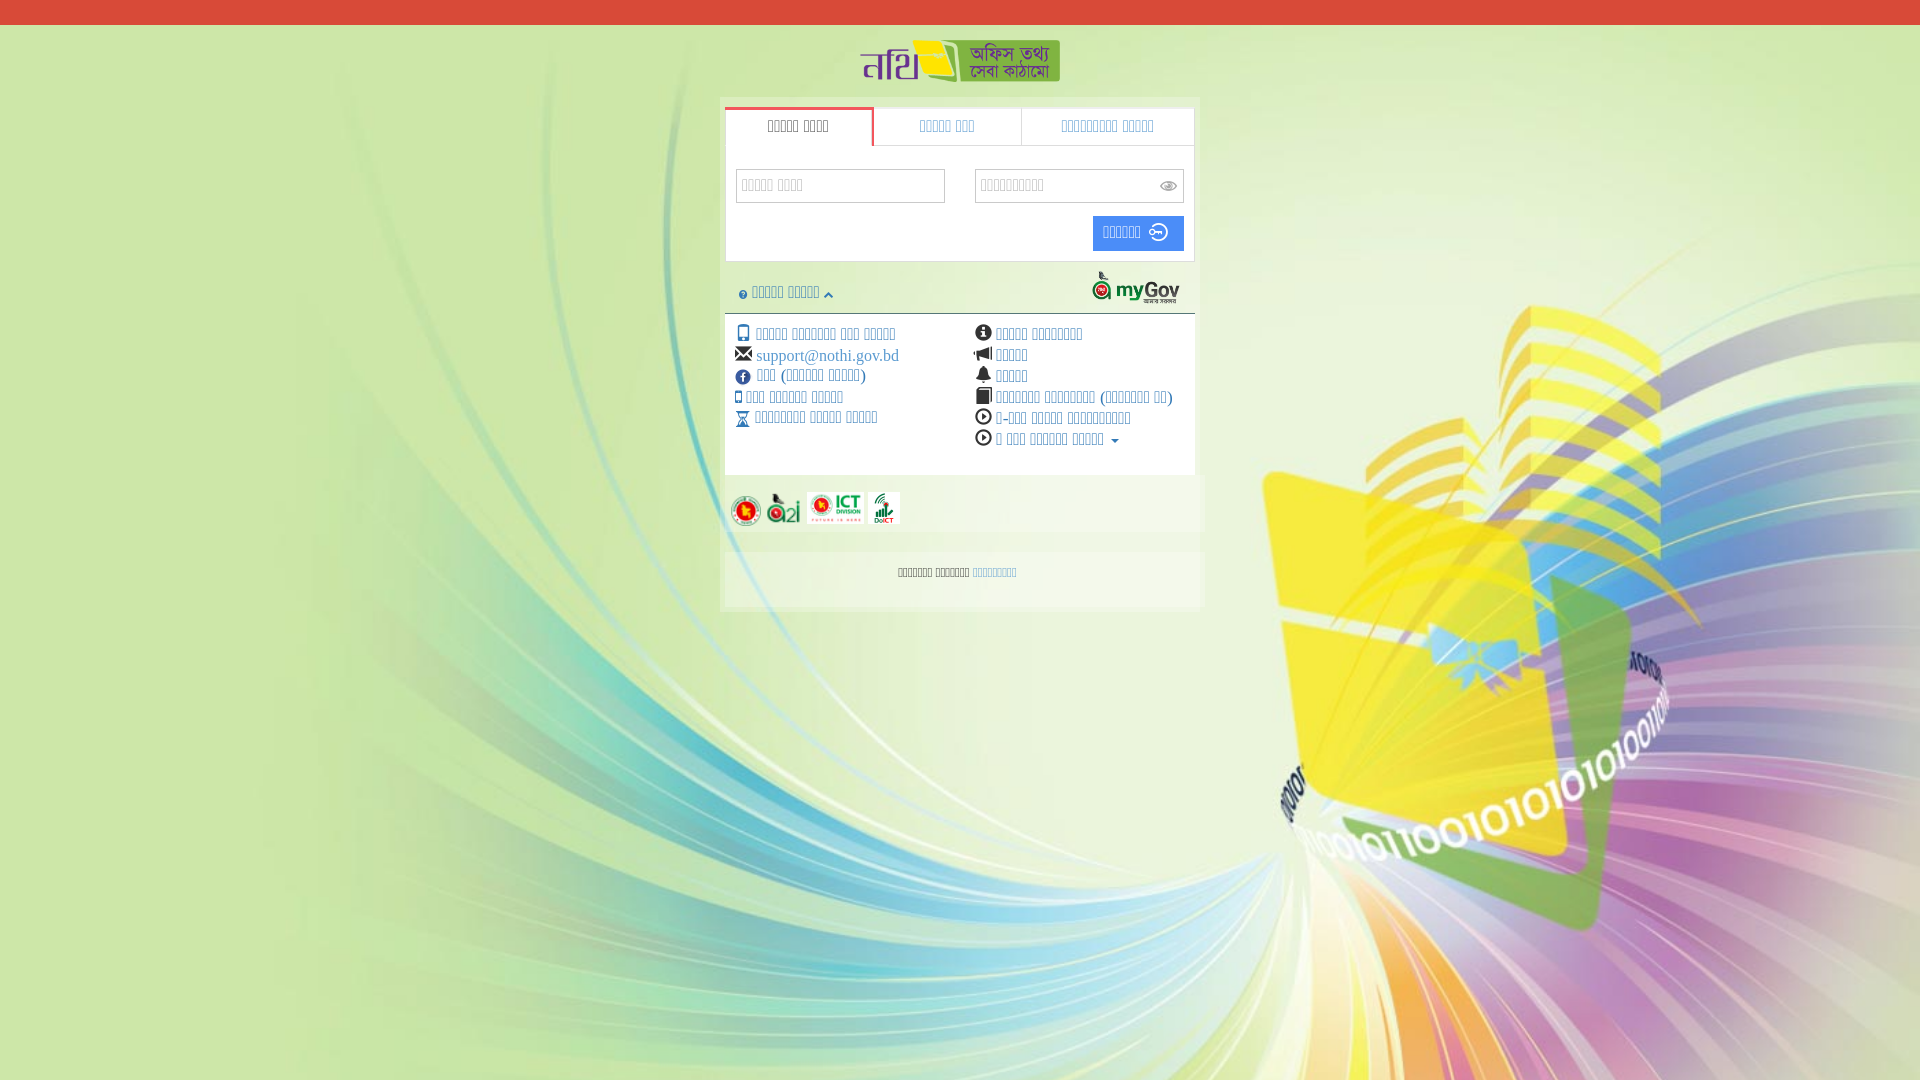 Image resolution: width=1920 pixels, height=1080 pixels. I want to click on Aspire to Innovate (a2i), so click(786, 504).